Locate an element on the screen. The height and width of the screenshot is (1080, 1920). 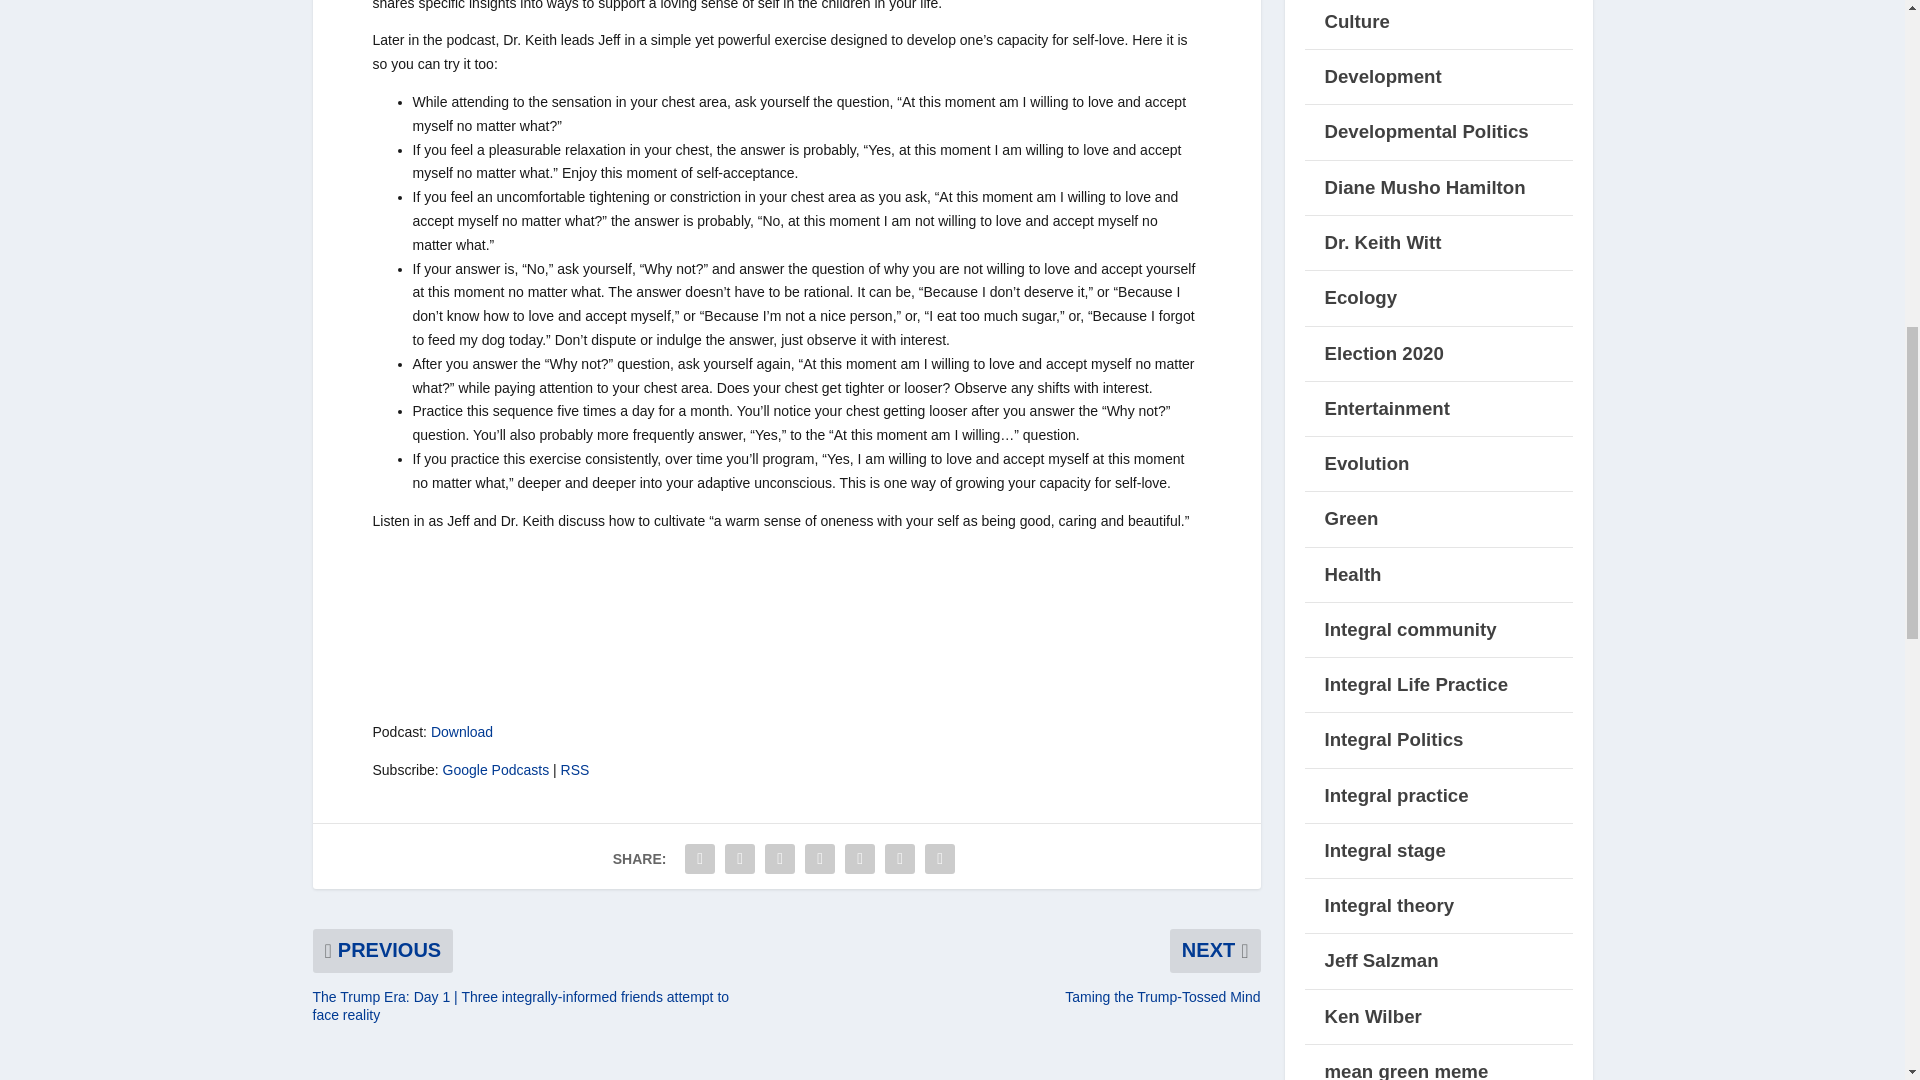
Google Podcasts is located at coordinates (496, 770).